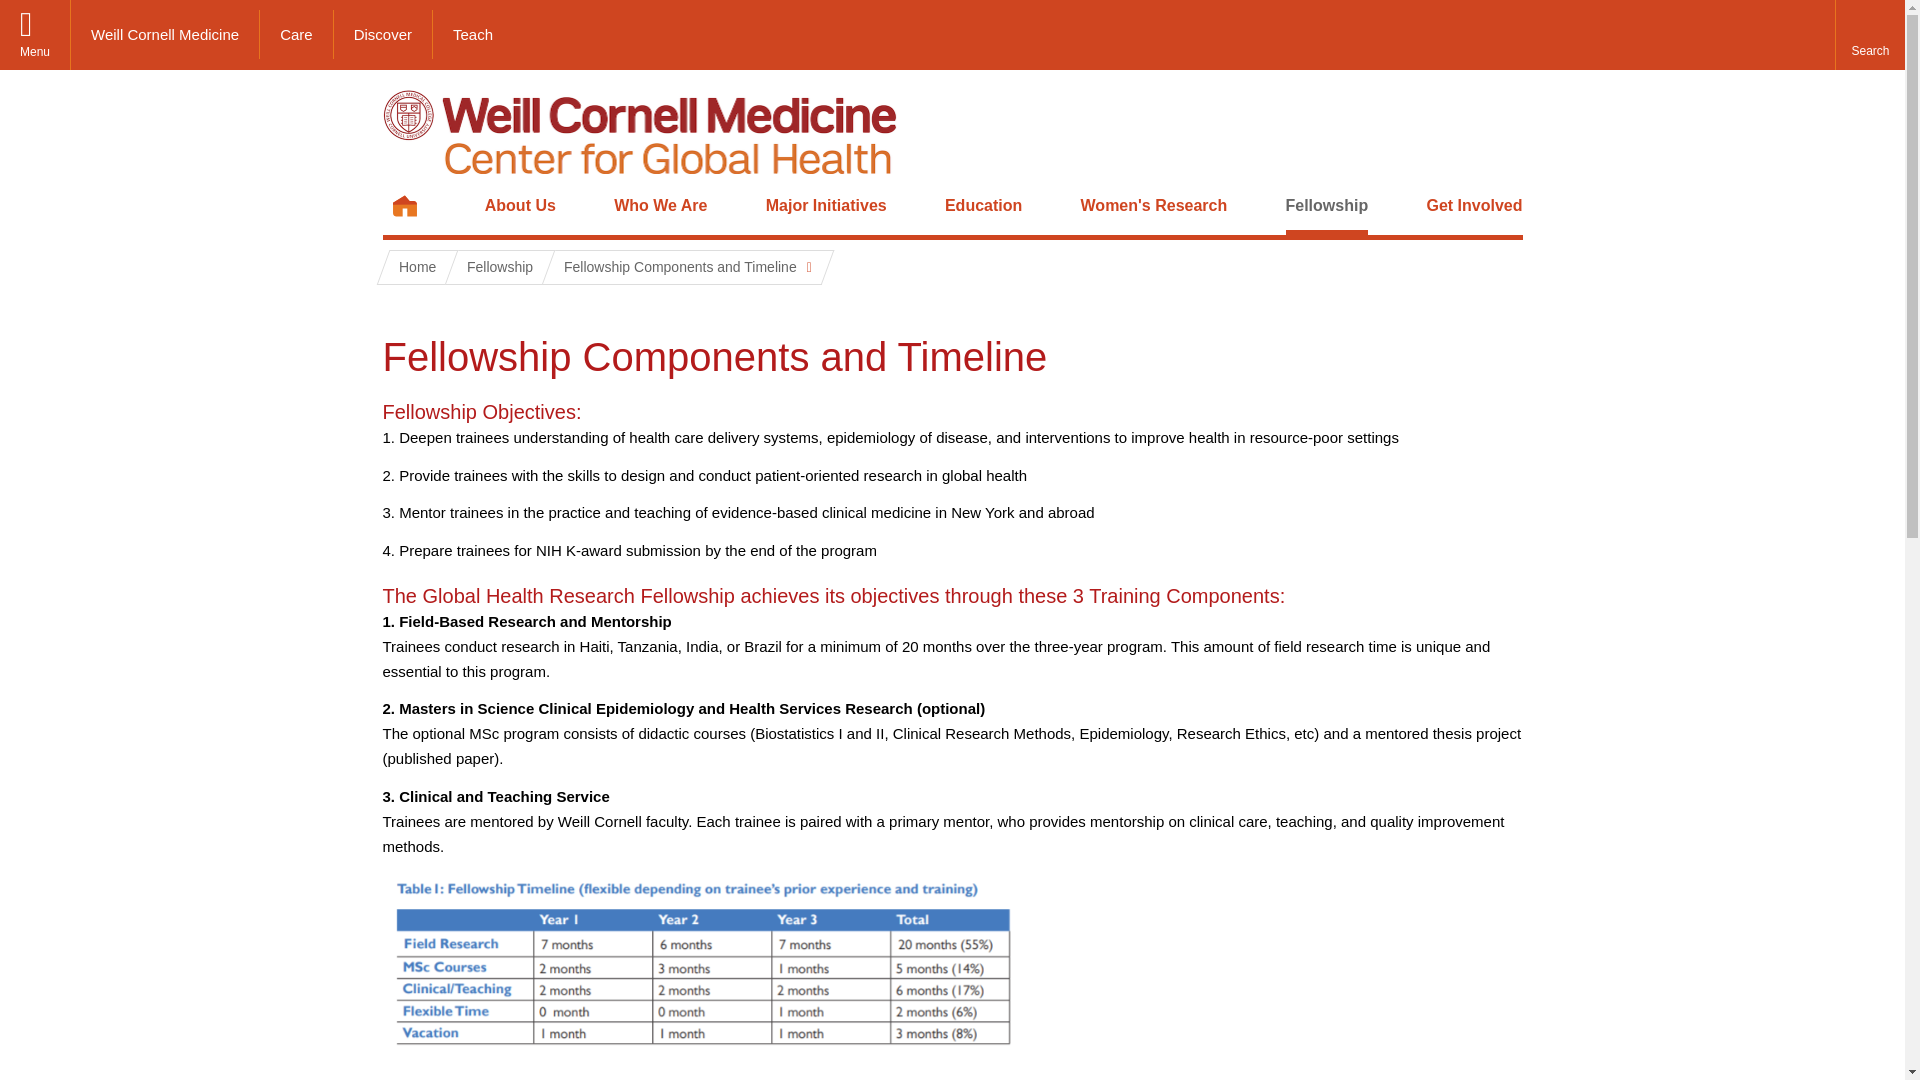 The width and height of the screenshot is (1920, 1080). Describe the element at coordinates (296, 34) in the screenshot. I see `Care` at that location.